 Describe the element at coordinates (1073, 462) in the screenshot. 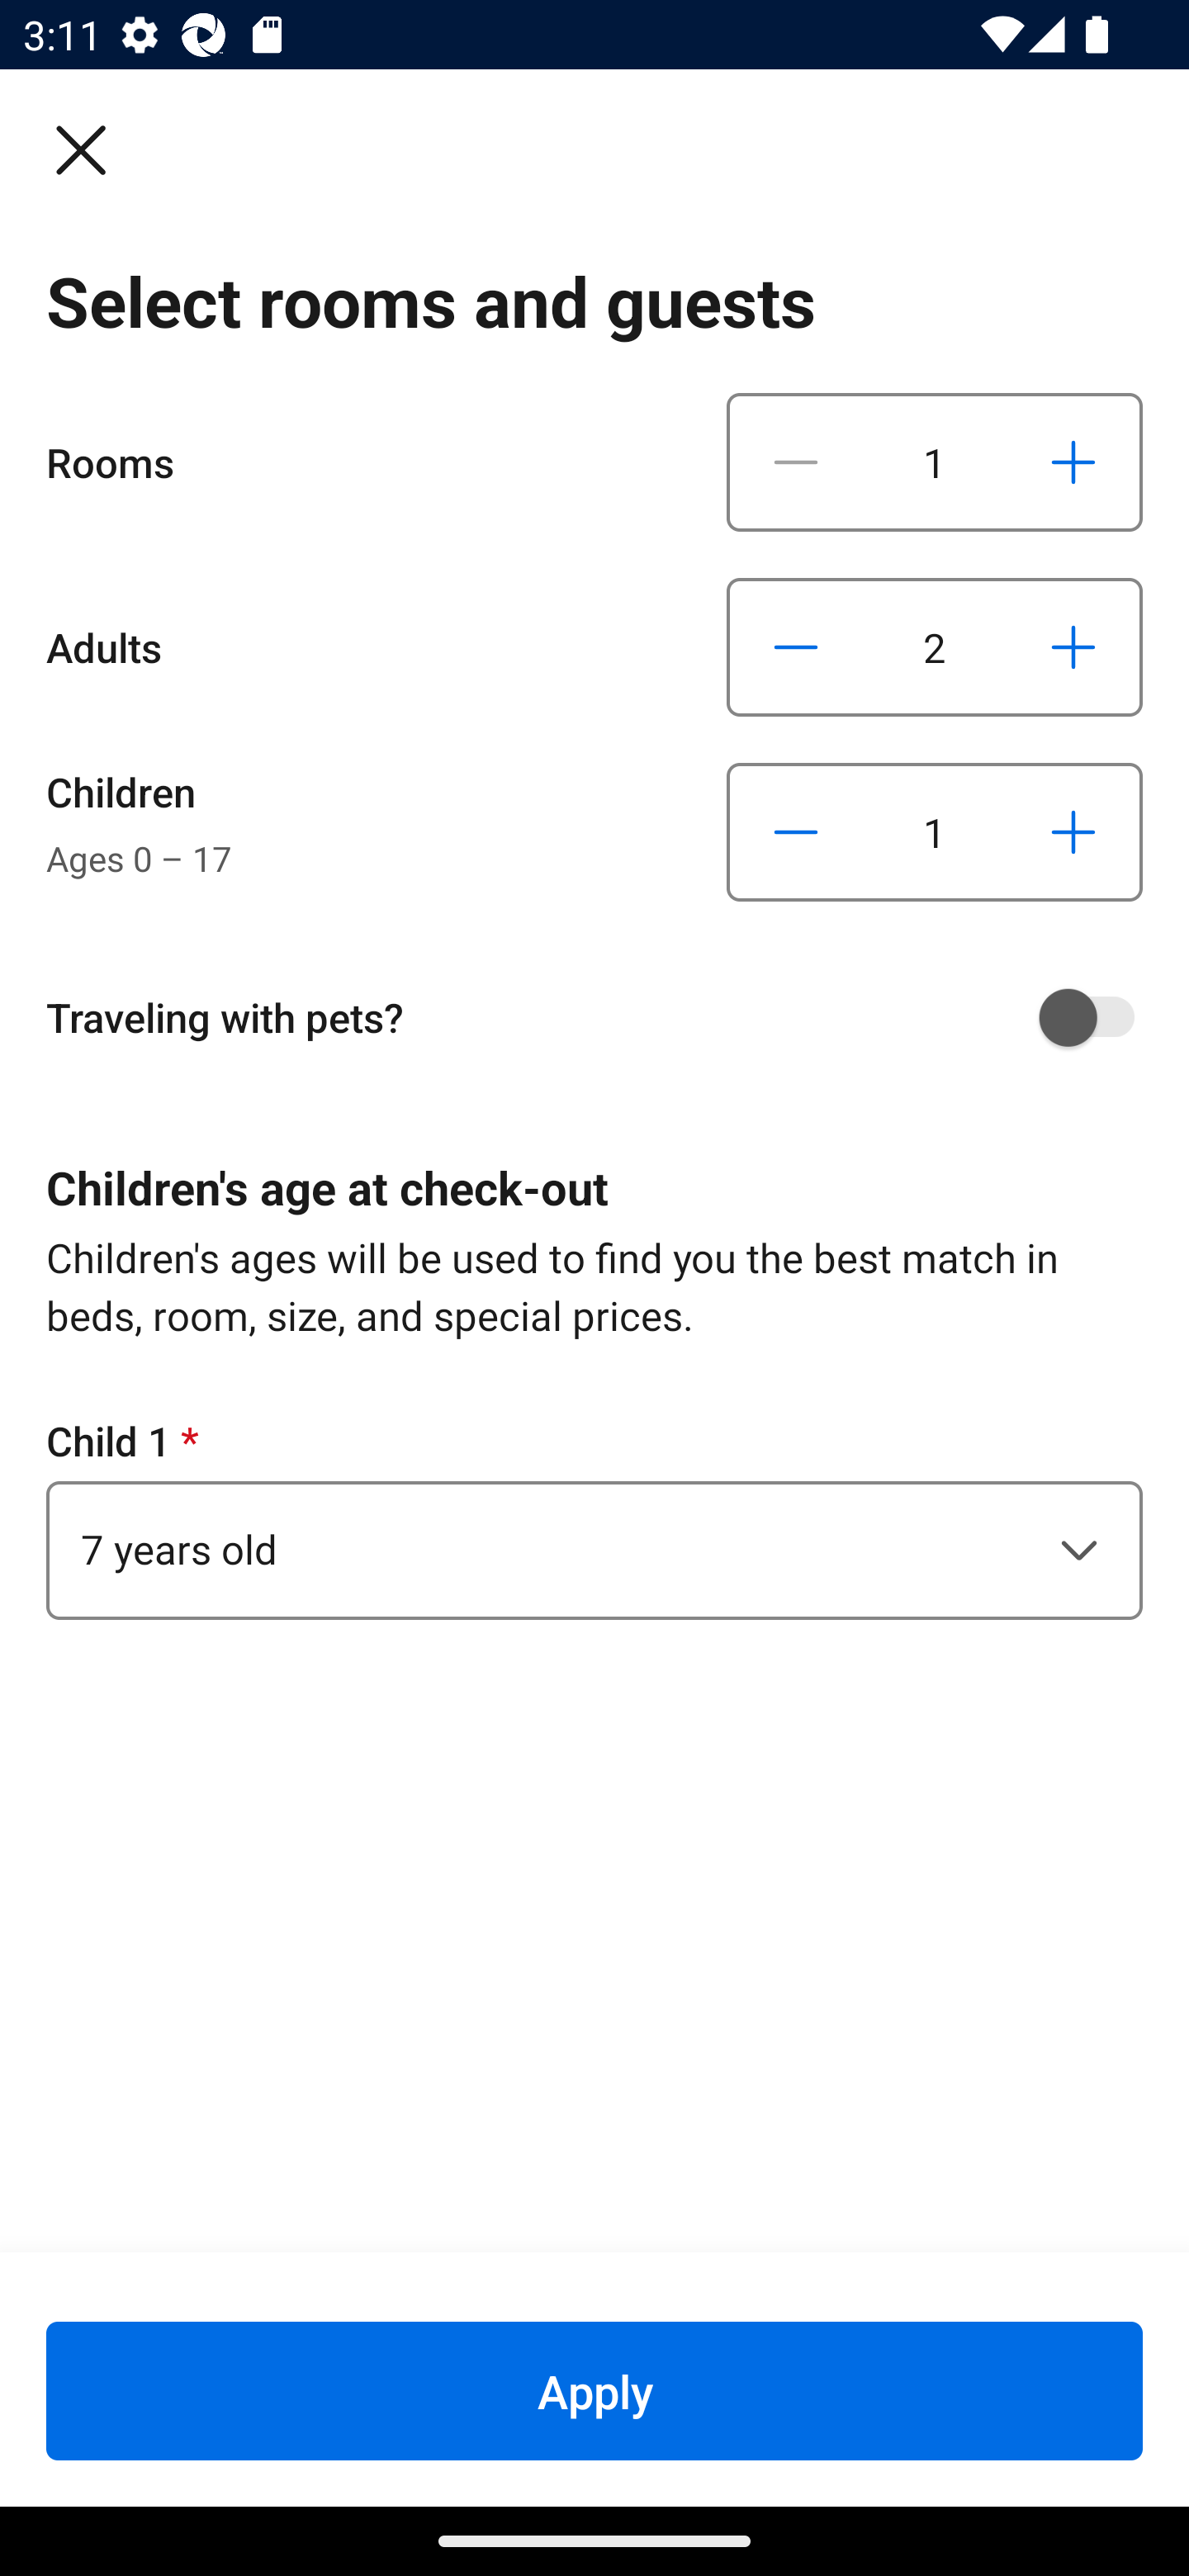

I see `Increase` at that location.